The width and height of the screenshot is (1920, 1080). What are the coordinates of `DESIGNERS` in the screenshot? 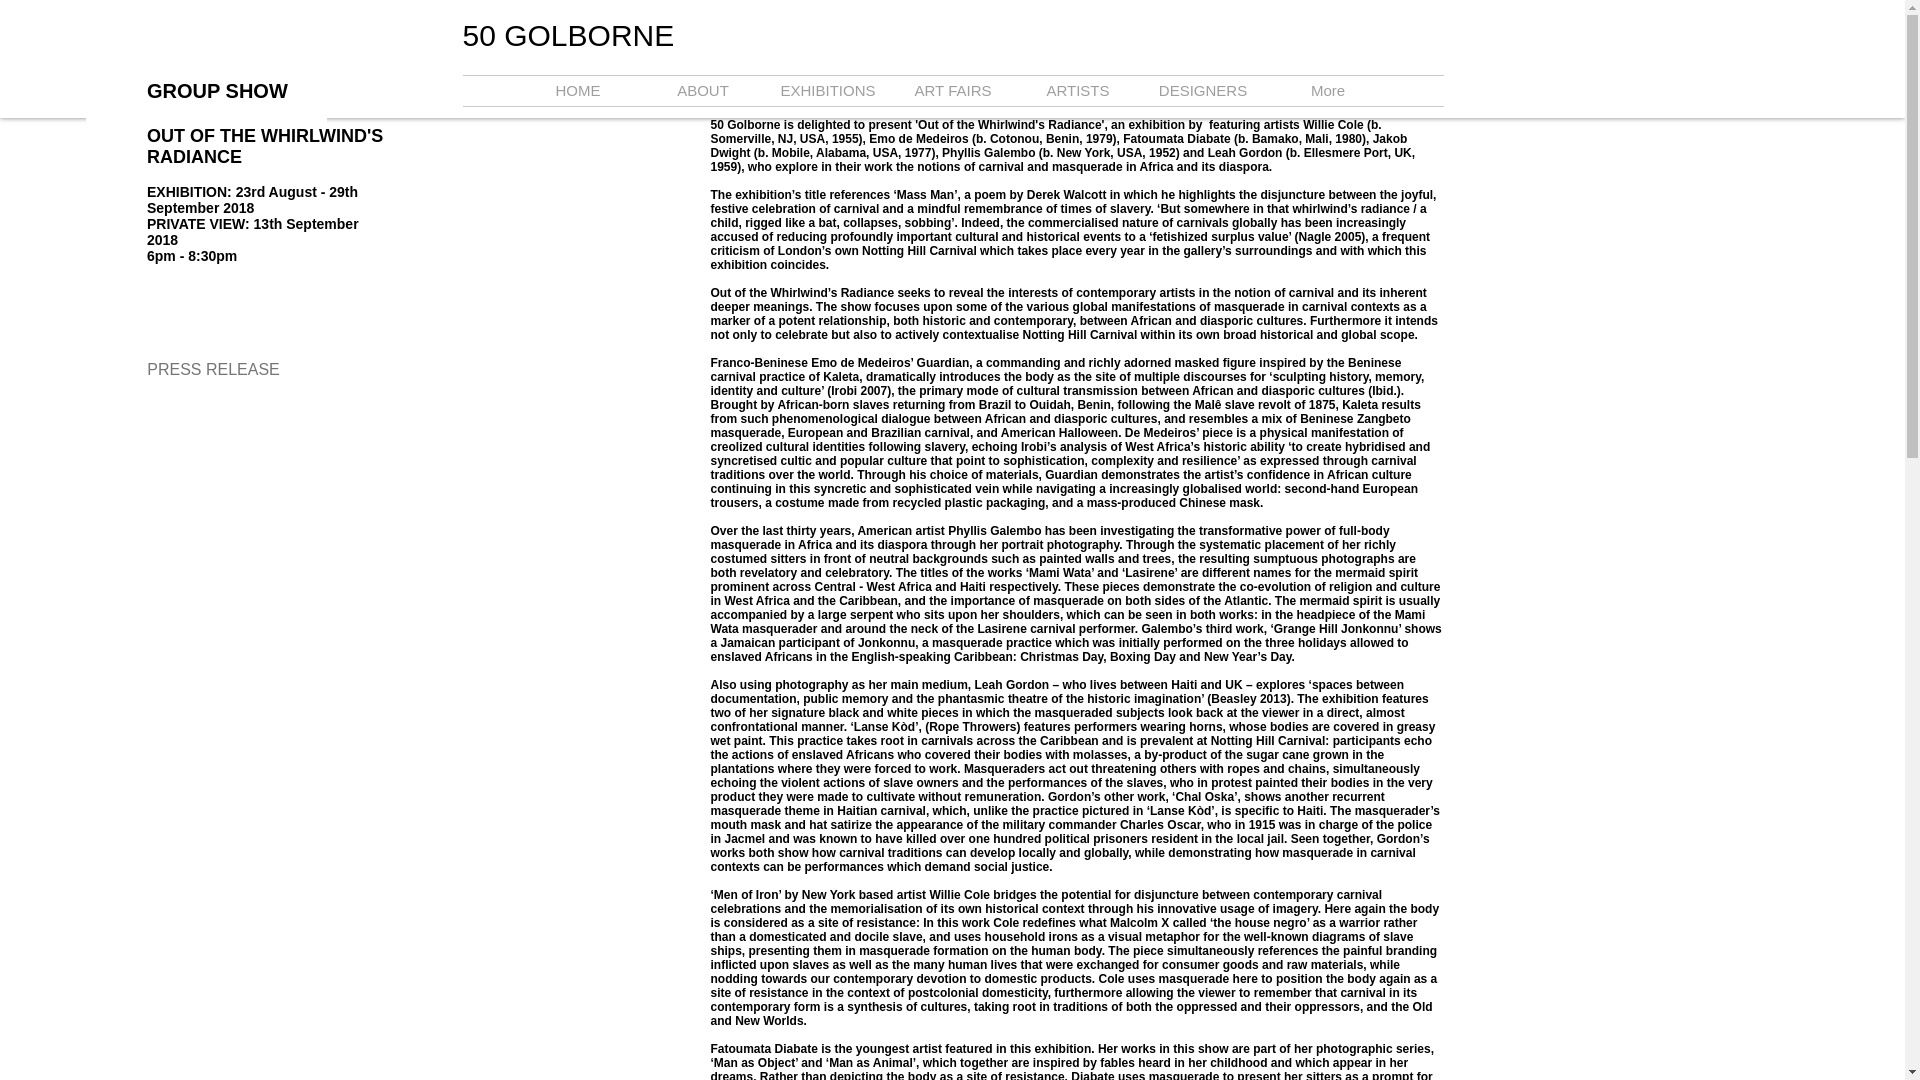 It's located at (1202, 90).